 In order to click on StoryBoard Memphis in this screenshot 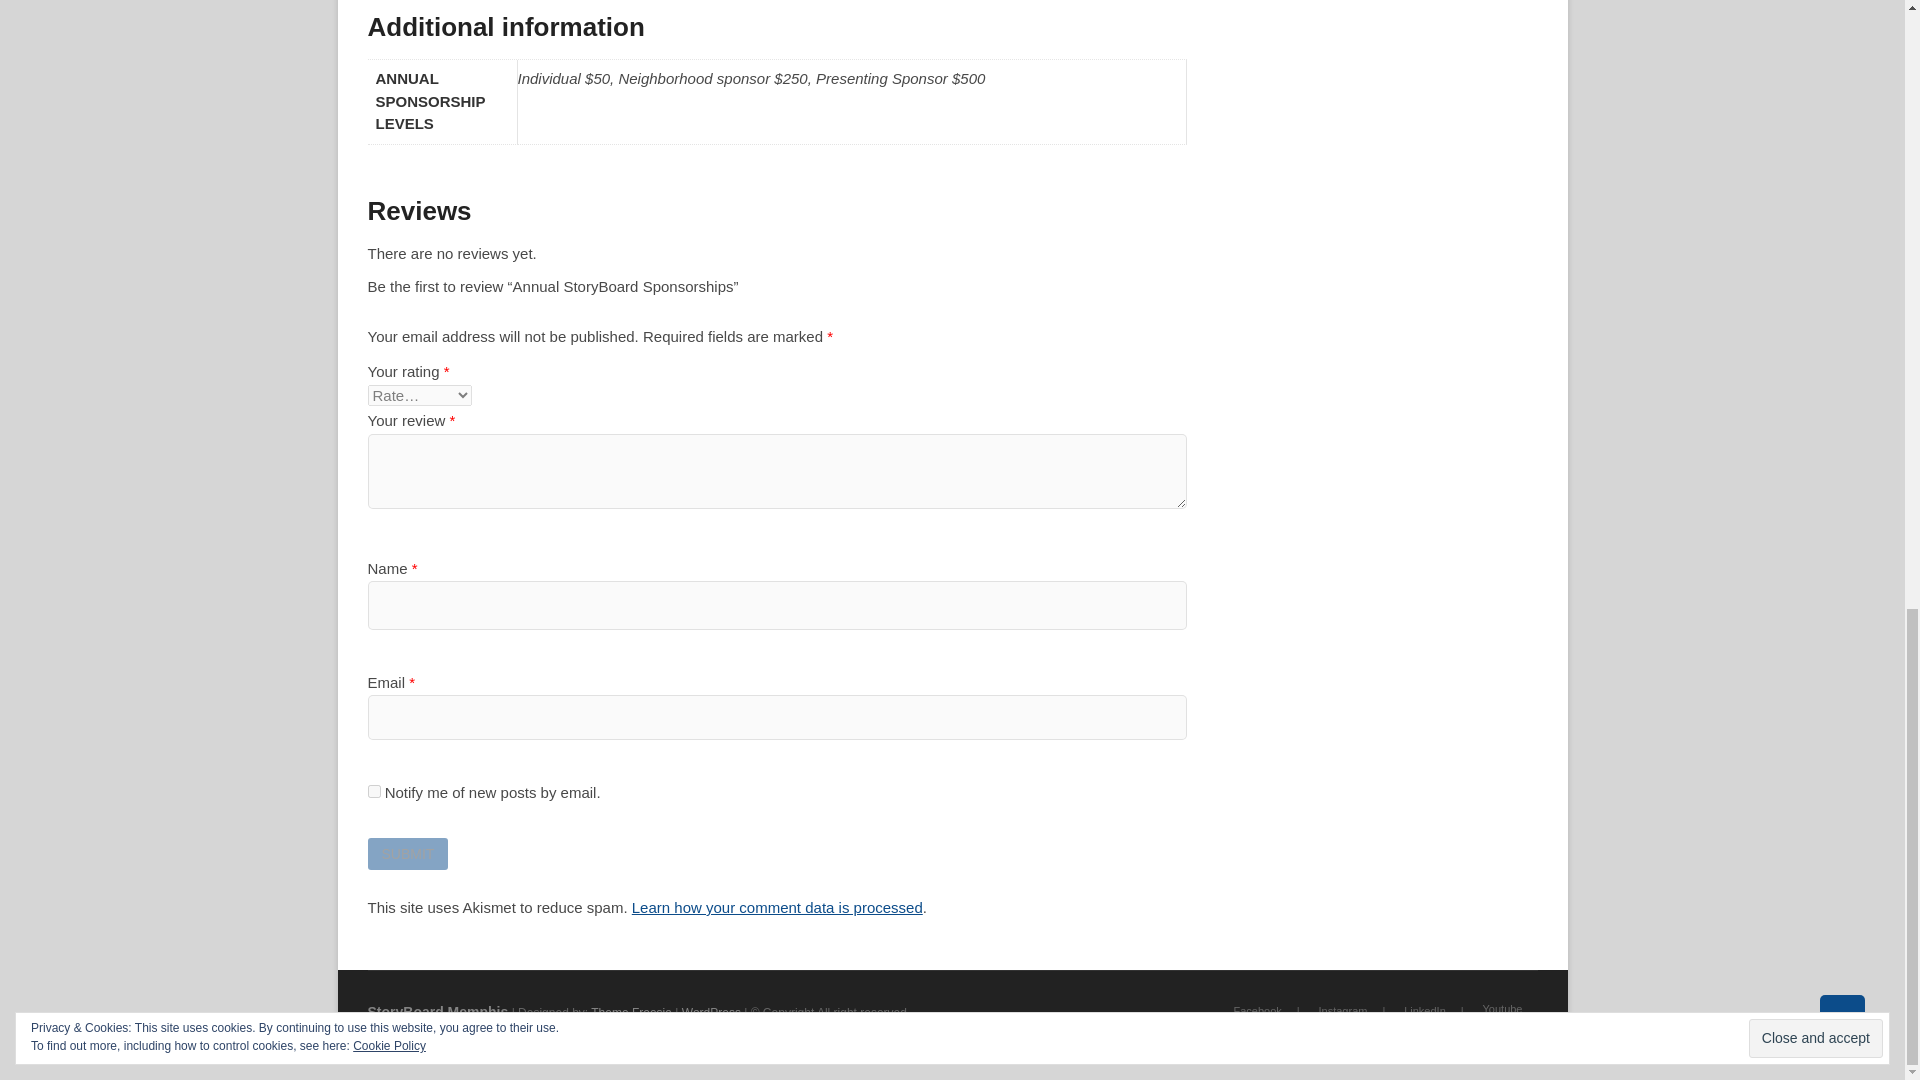, I will do `click(438, 1012)`.